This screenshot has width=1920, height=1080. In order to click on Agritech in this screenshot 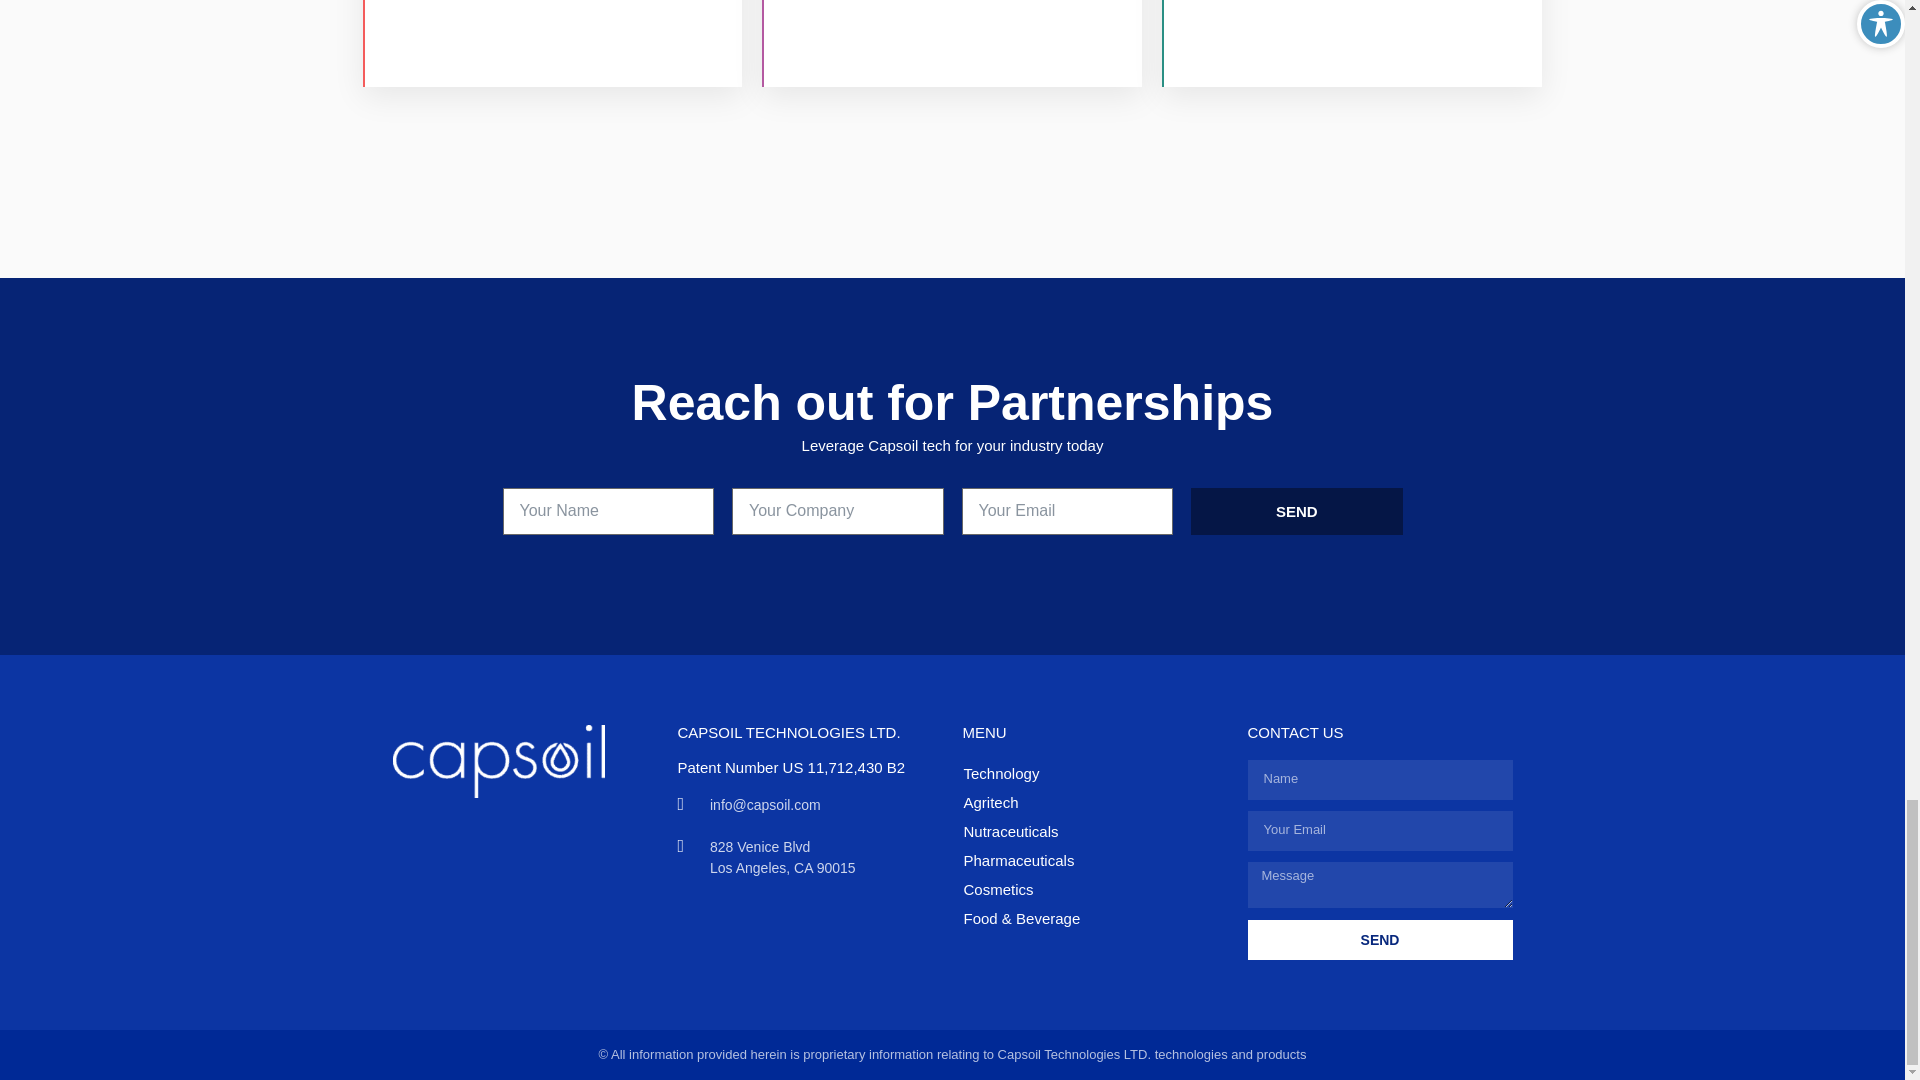, I will do `click(1087, 803)`.